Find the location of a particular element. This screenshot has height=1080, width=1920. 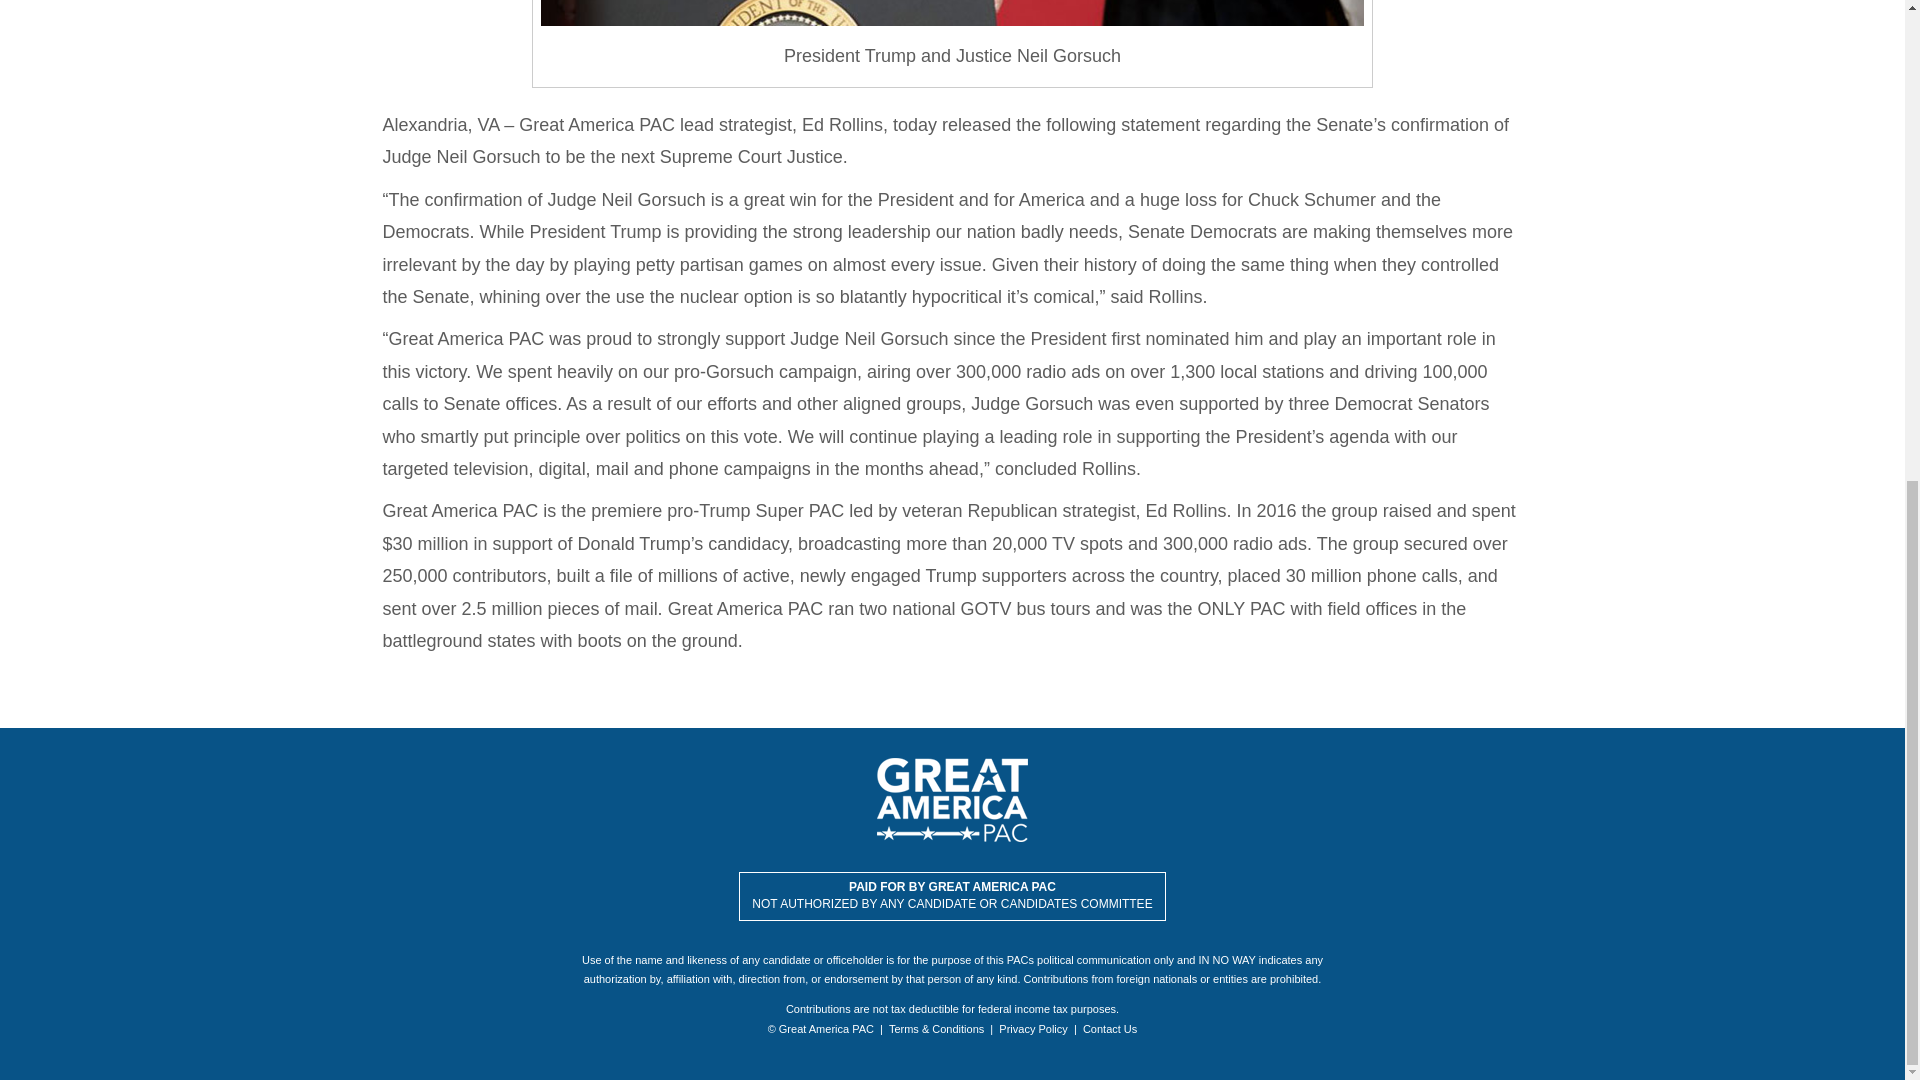

Privacy Policy is located at coordinates (1032, 1028).